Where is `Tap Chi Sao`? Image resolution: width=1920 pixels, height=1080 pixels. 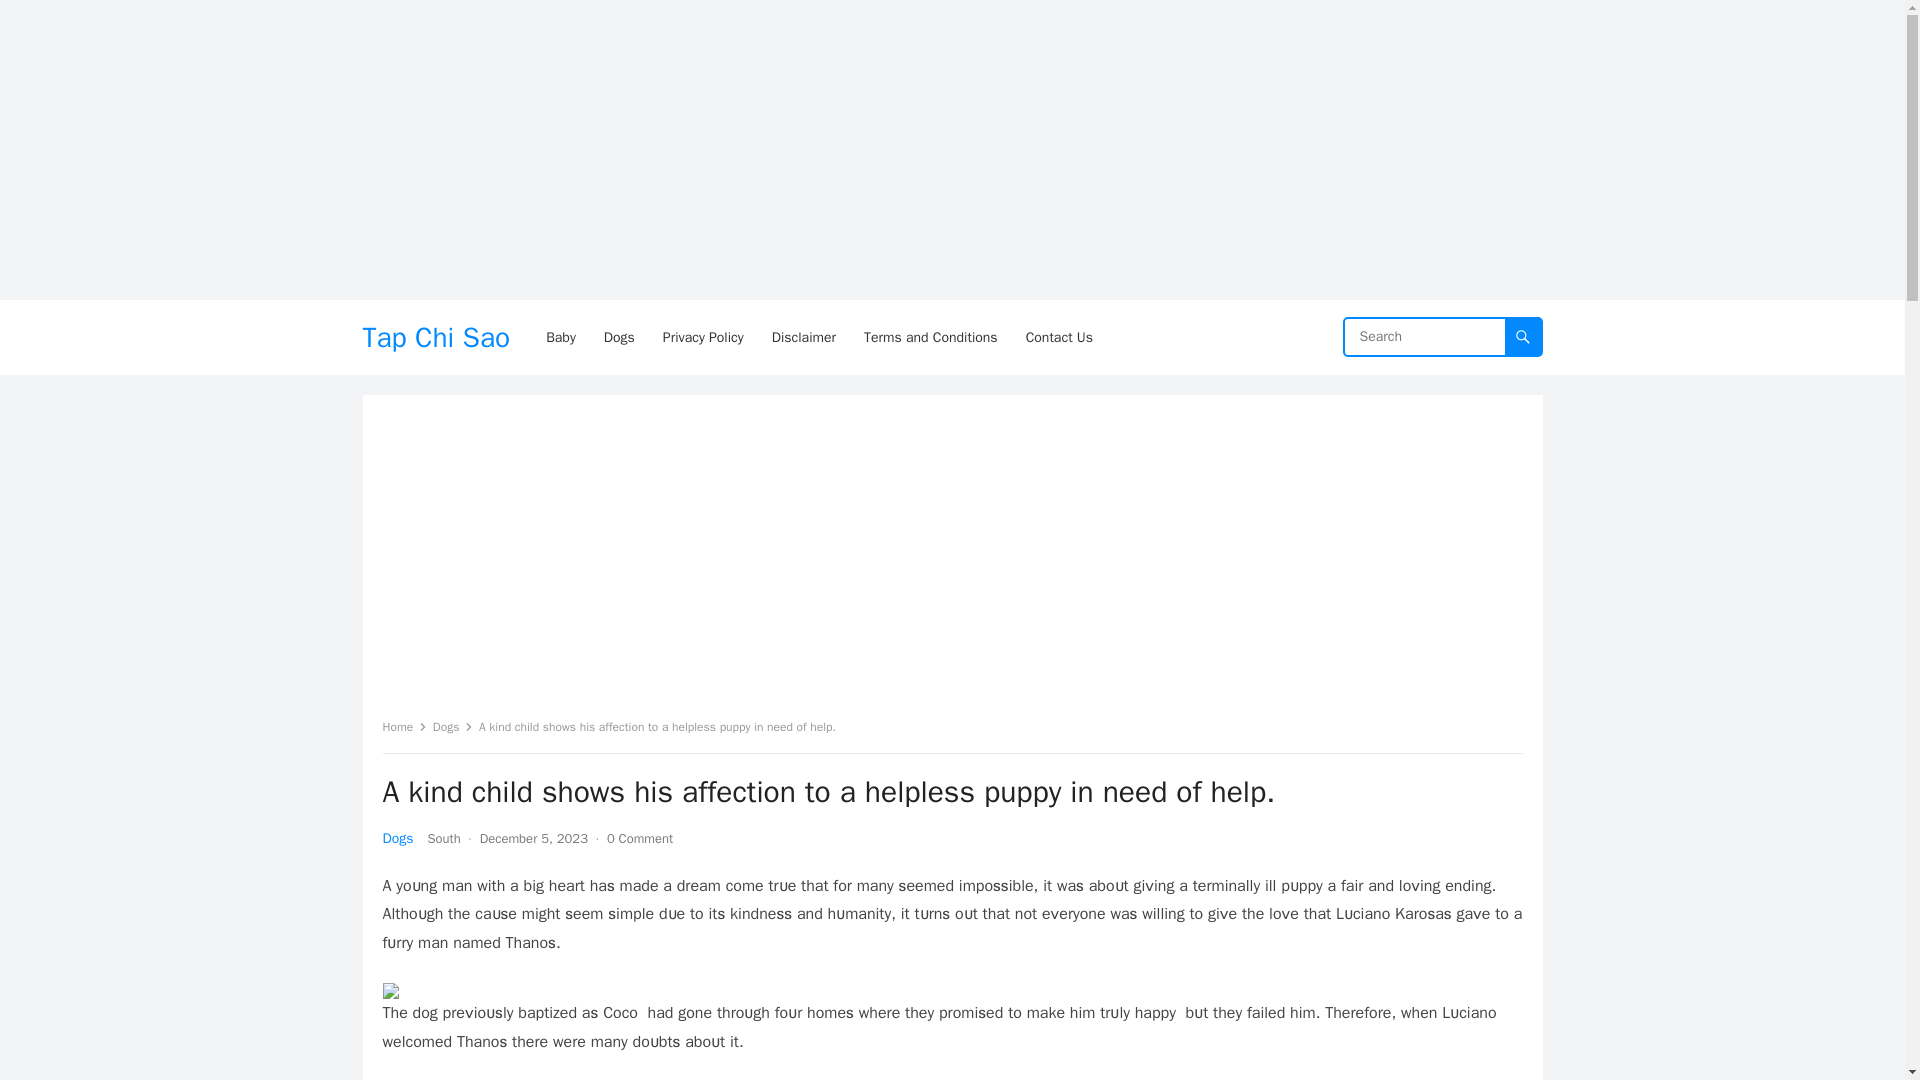
Tap Chi Sao is located at coordinates (436, 337).